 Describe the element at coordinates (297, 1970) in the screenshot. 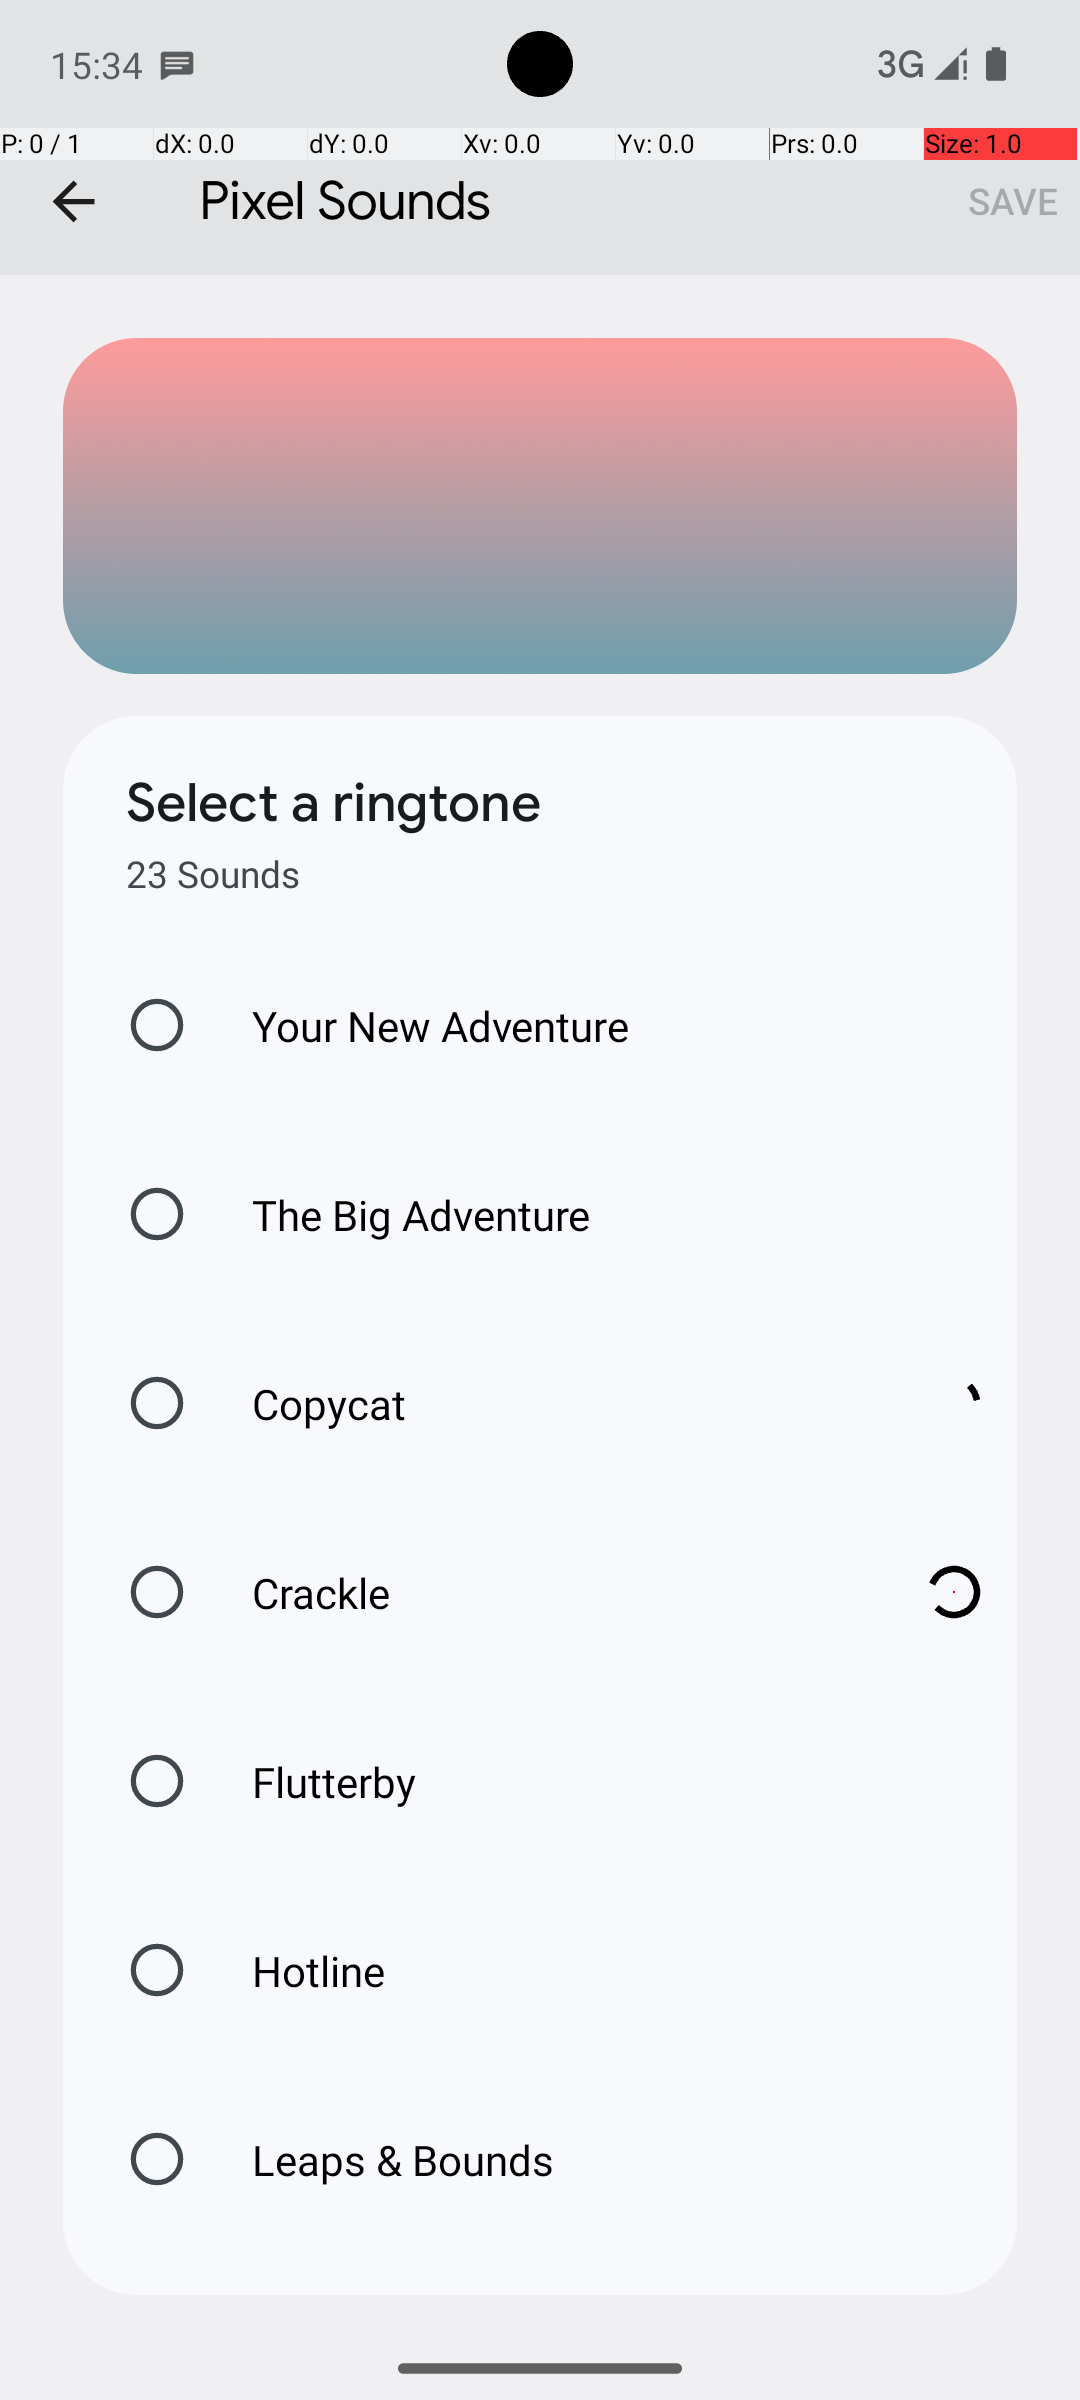

I see `Hotline` at that location.